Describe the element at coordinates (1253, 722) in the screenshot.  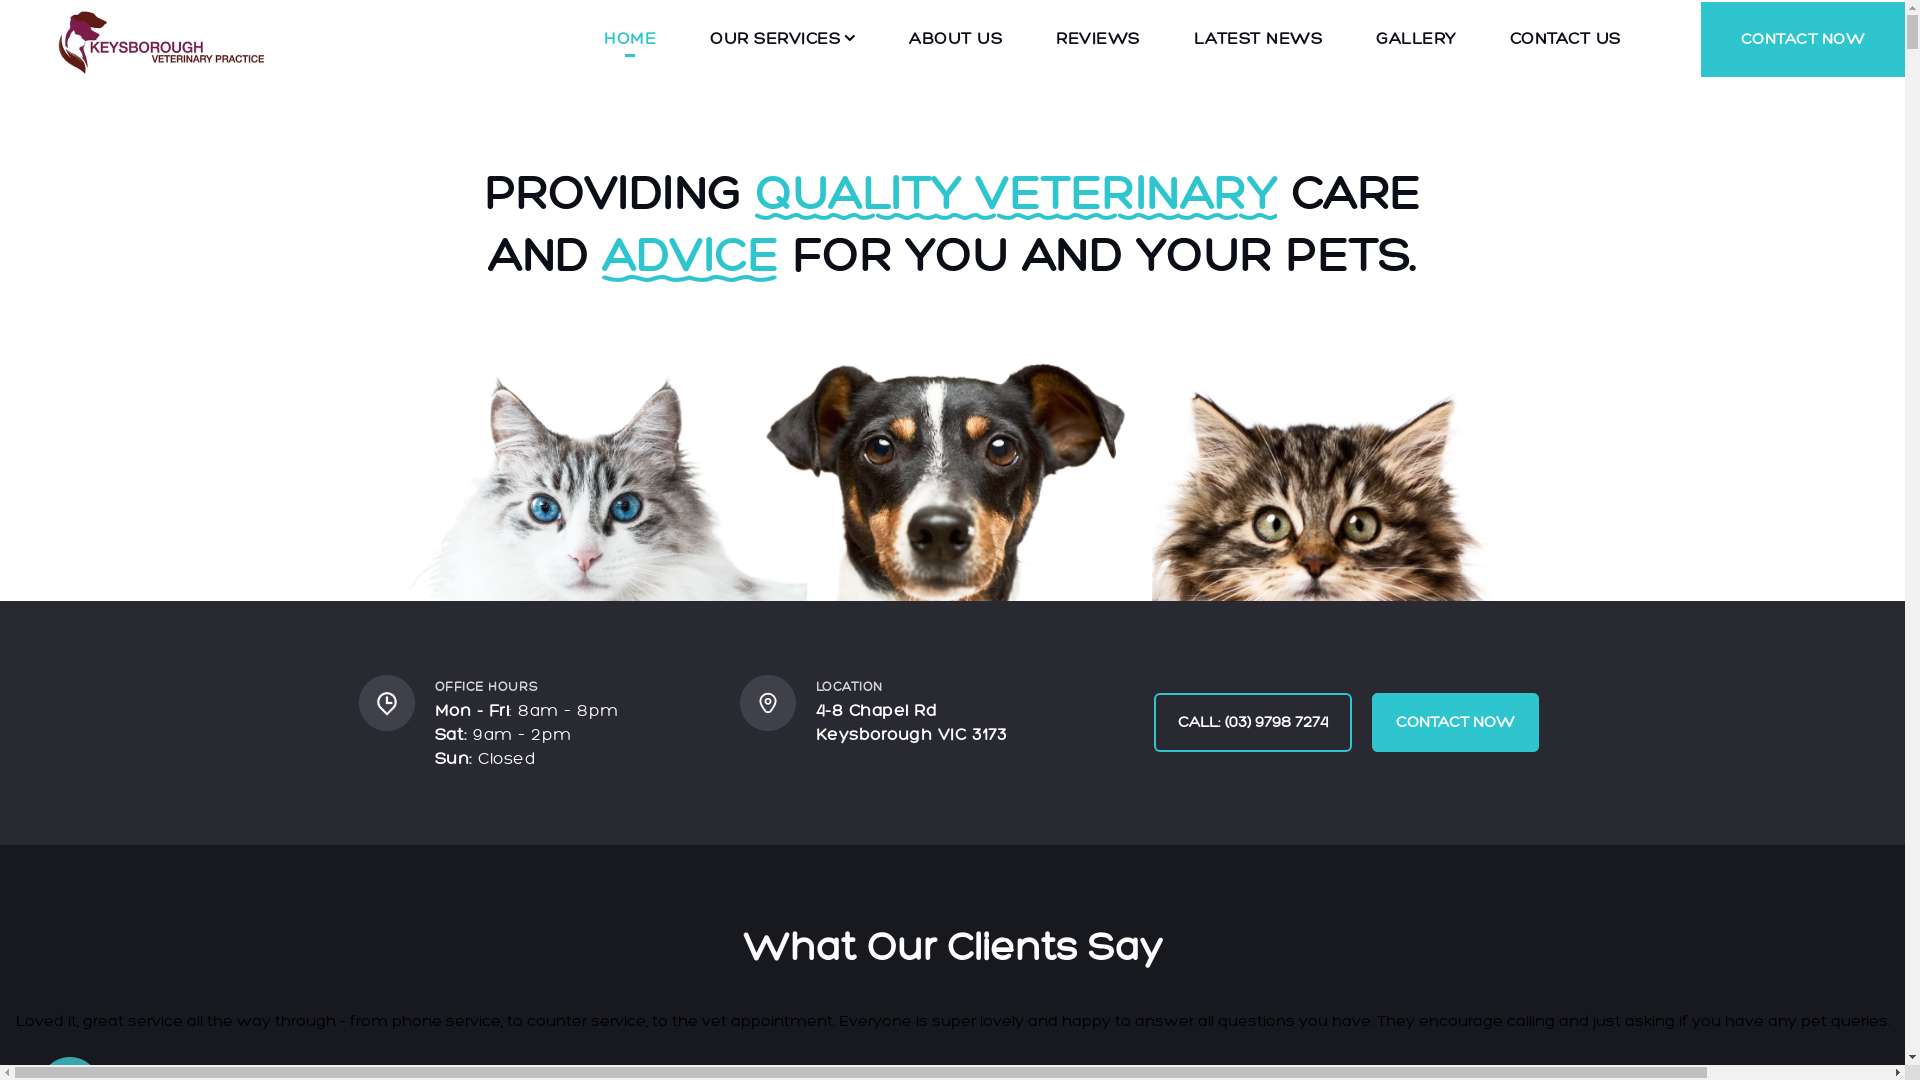
I see `CALL: (03) 9798 7274` at that location.